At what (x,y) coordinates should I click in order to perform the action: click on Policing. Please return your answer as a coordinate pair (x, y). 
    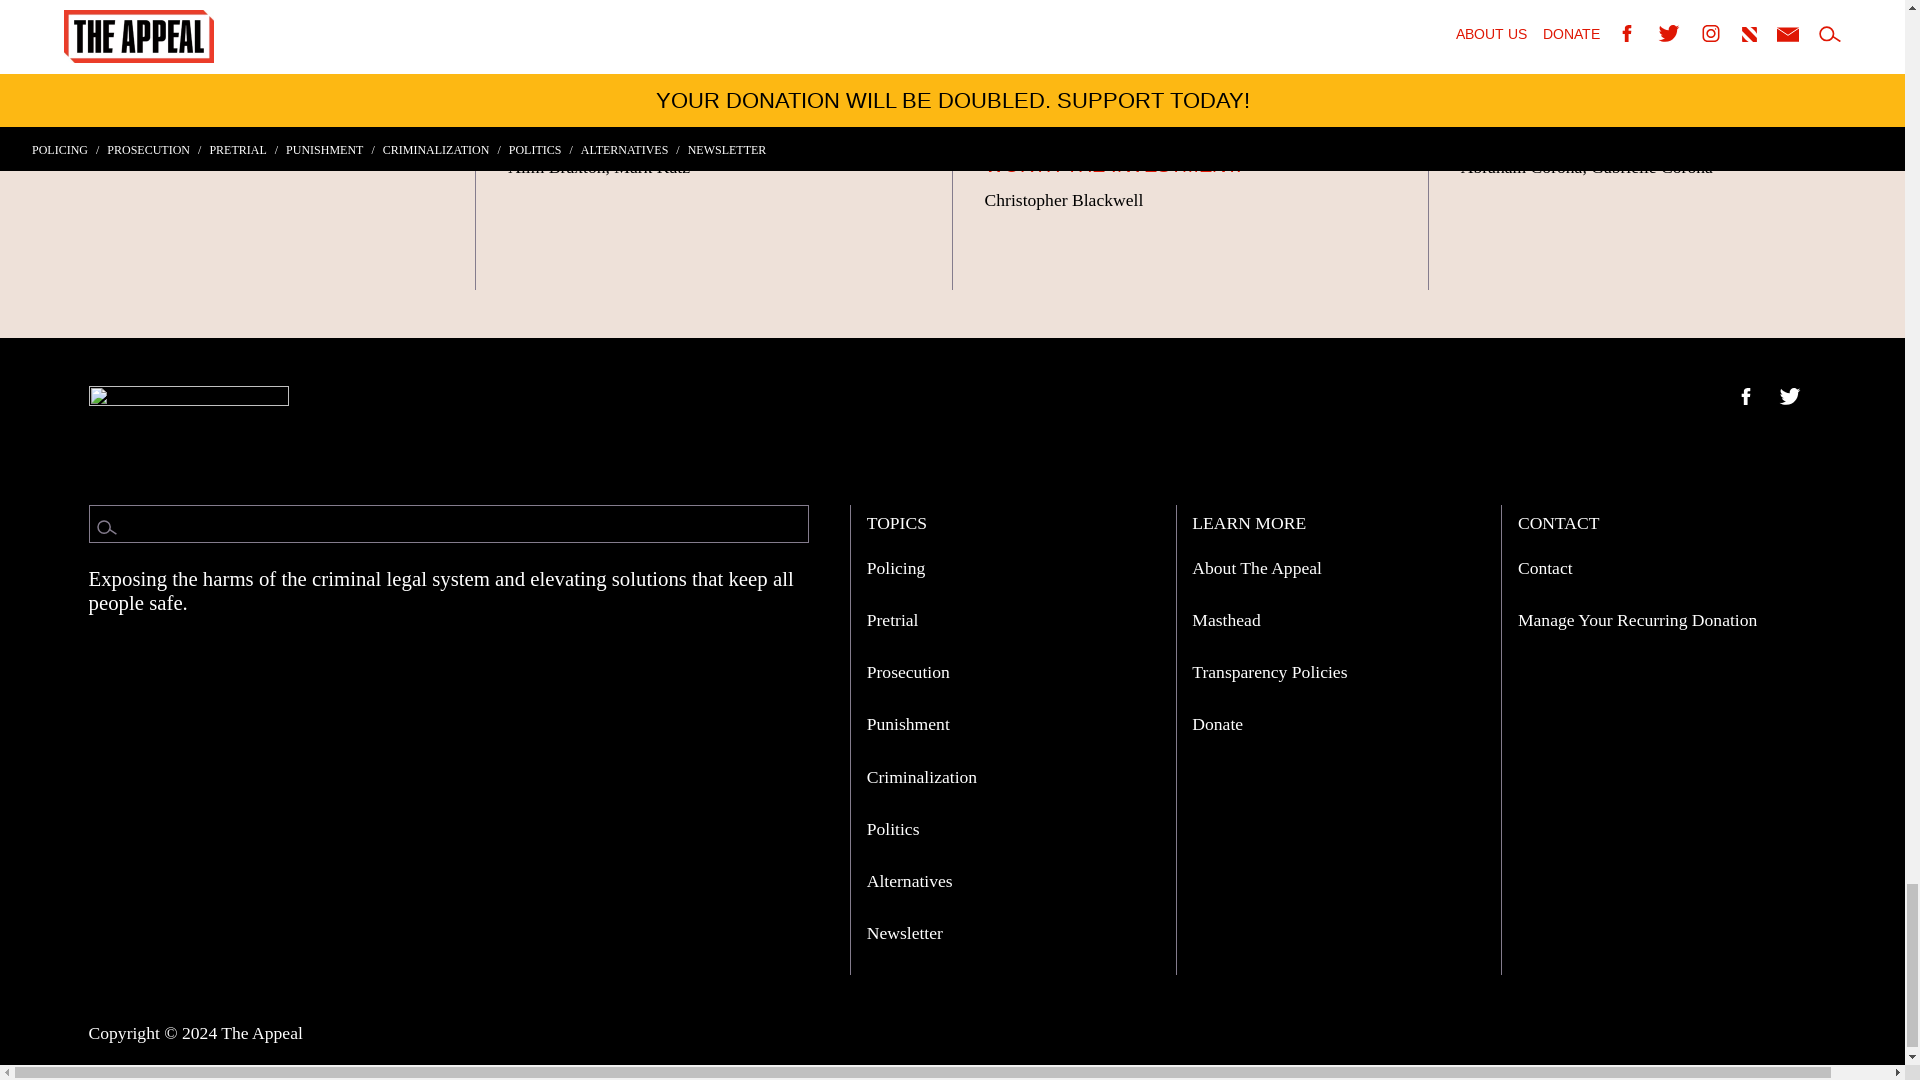
    Looking at the image, I should click on (896, 568).